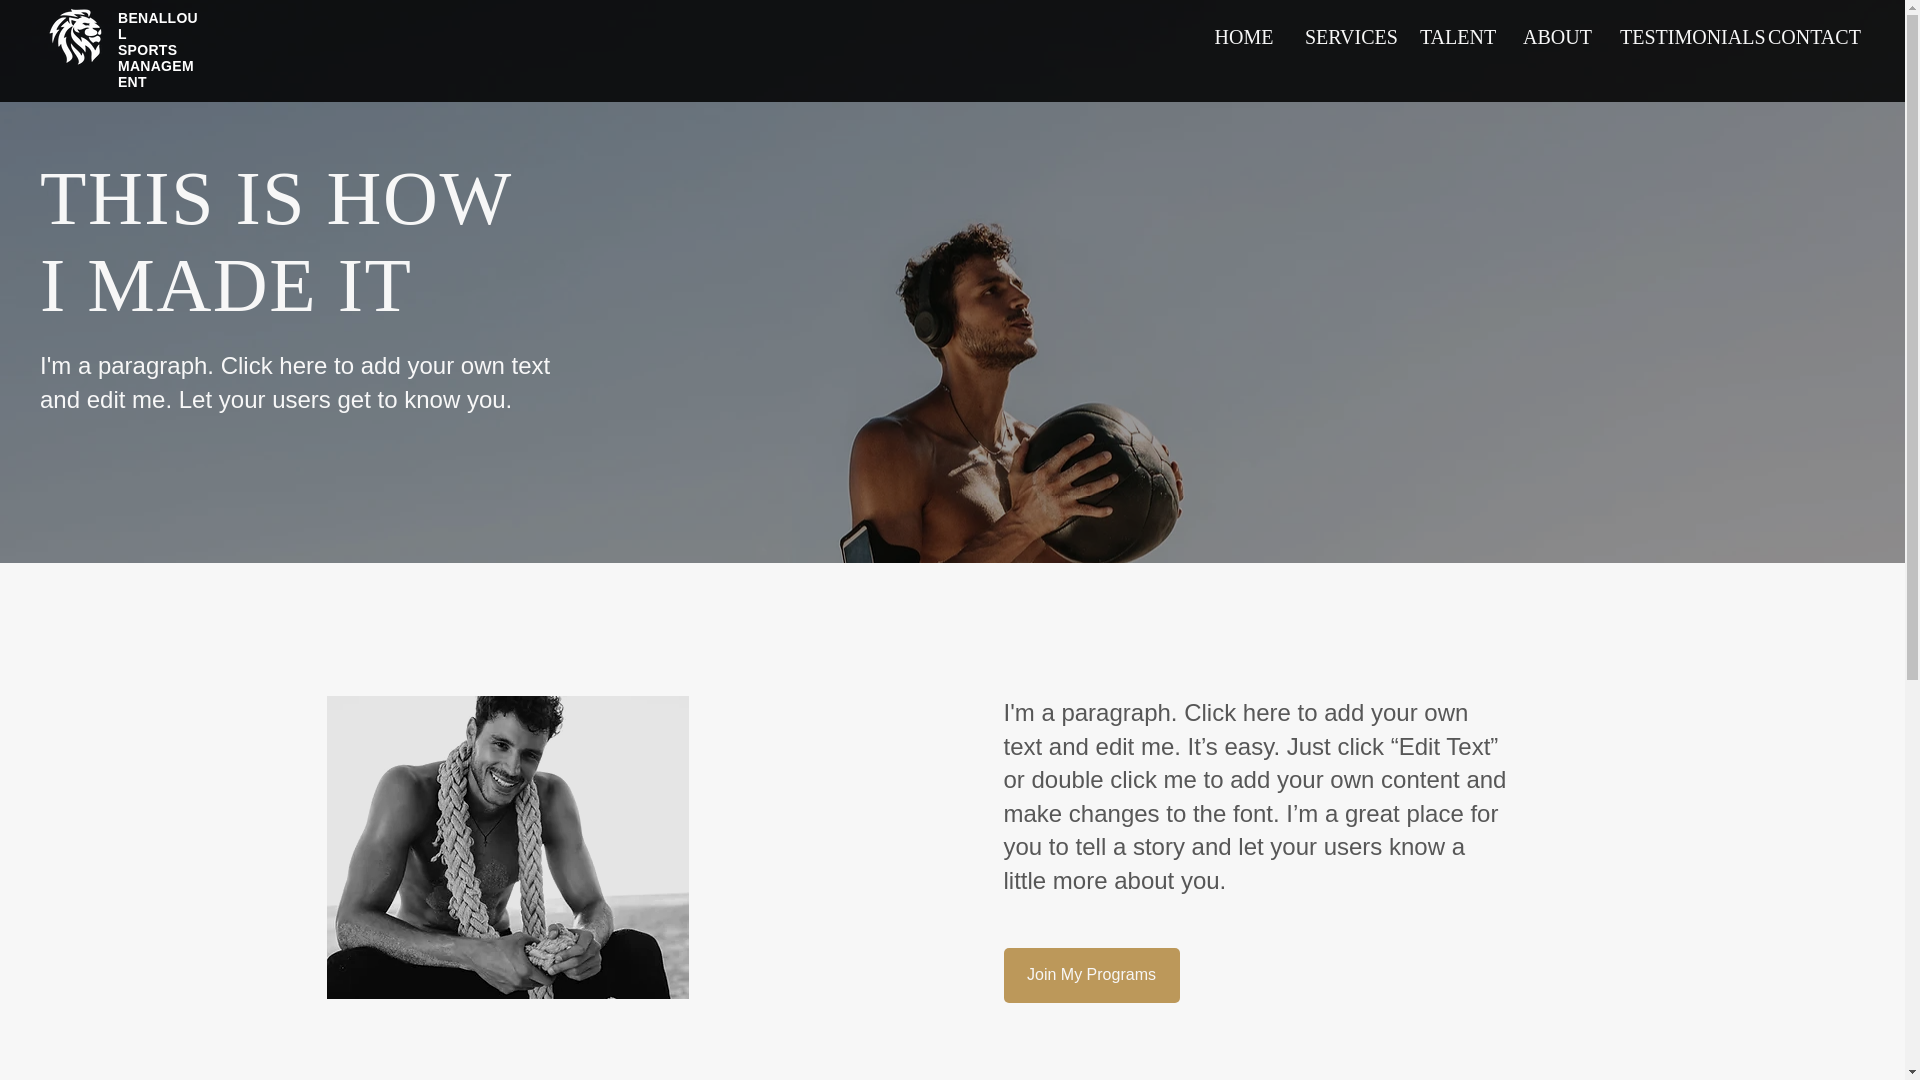 This screenshot has width=1920, height=1080. I want to click on CONTACT, so click(1808, 36).